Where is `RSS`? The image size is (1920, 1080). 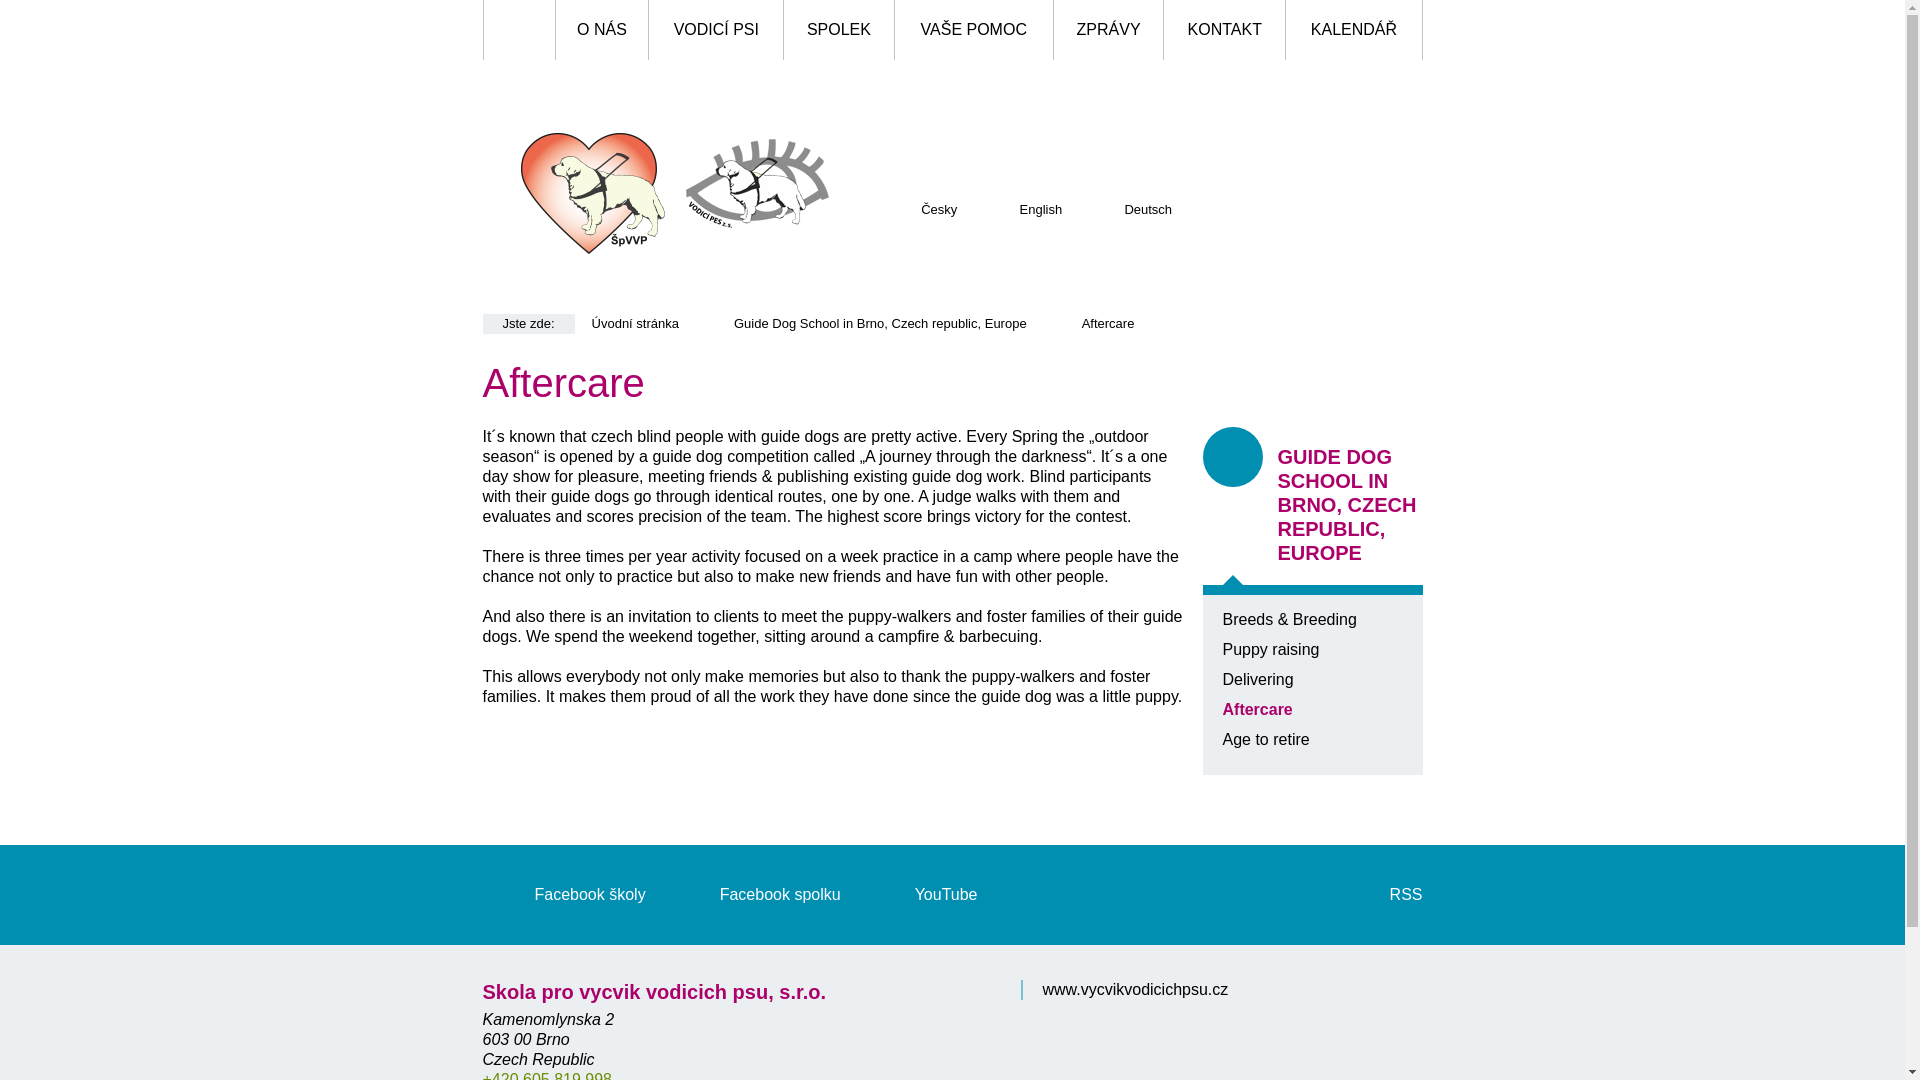
RSS is located at coordinates (1380, 894).